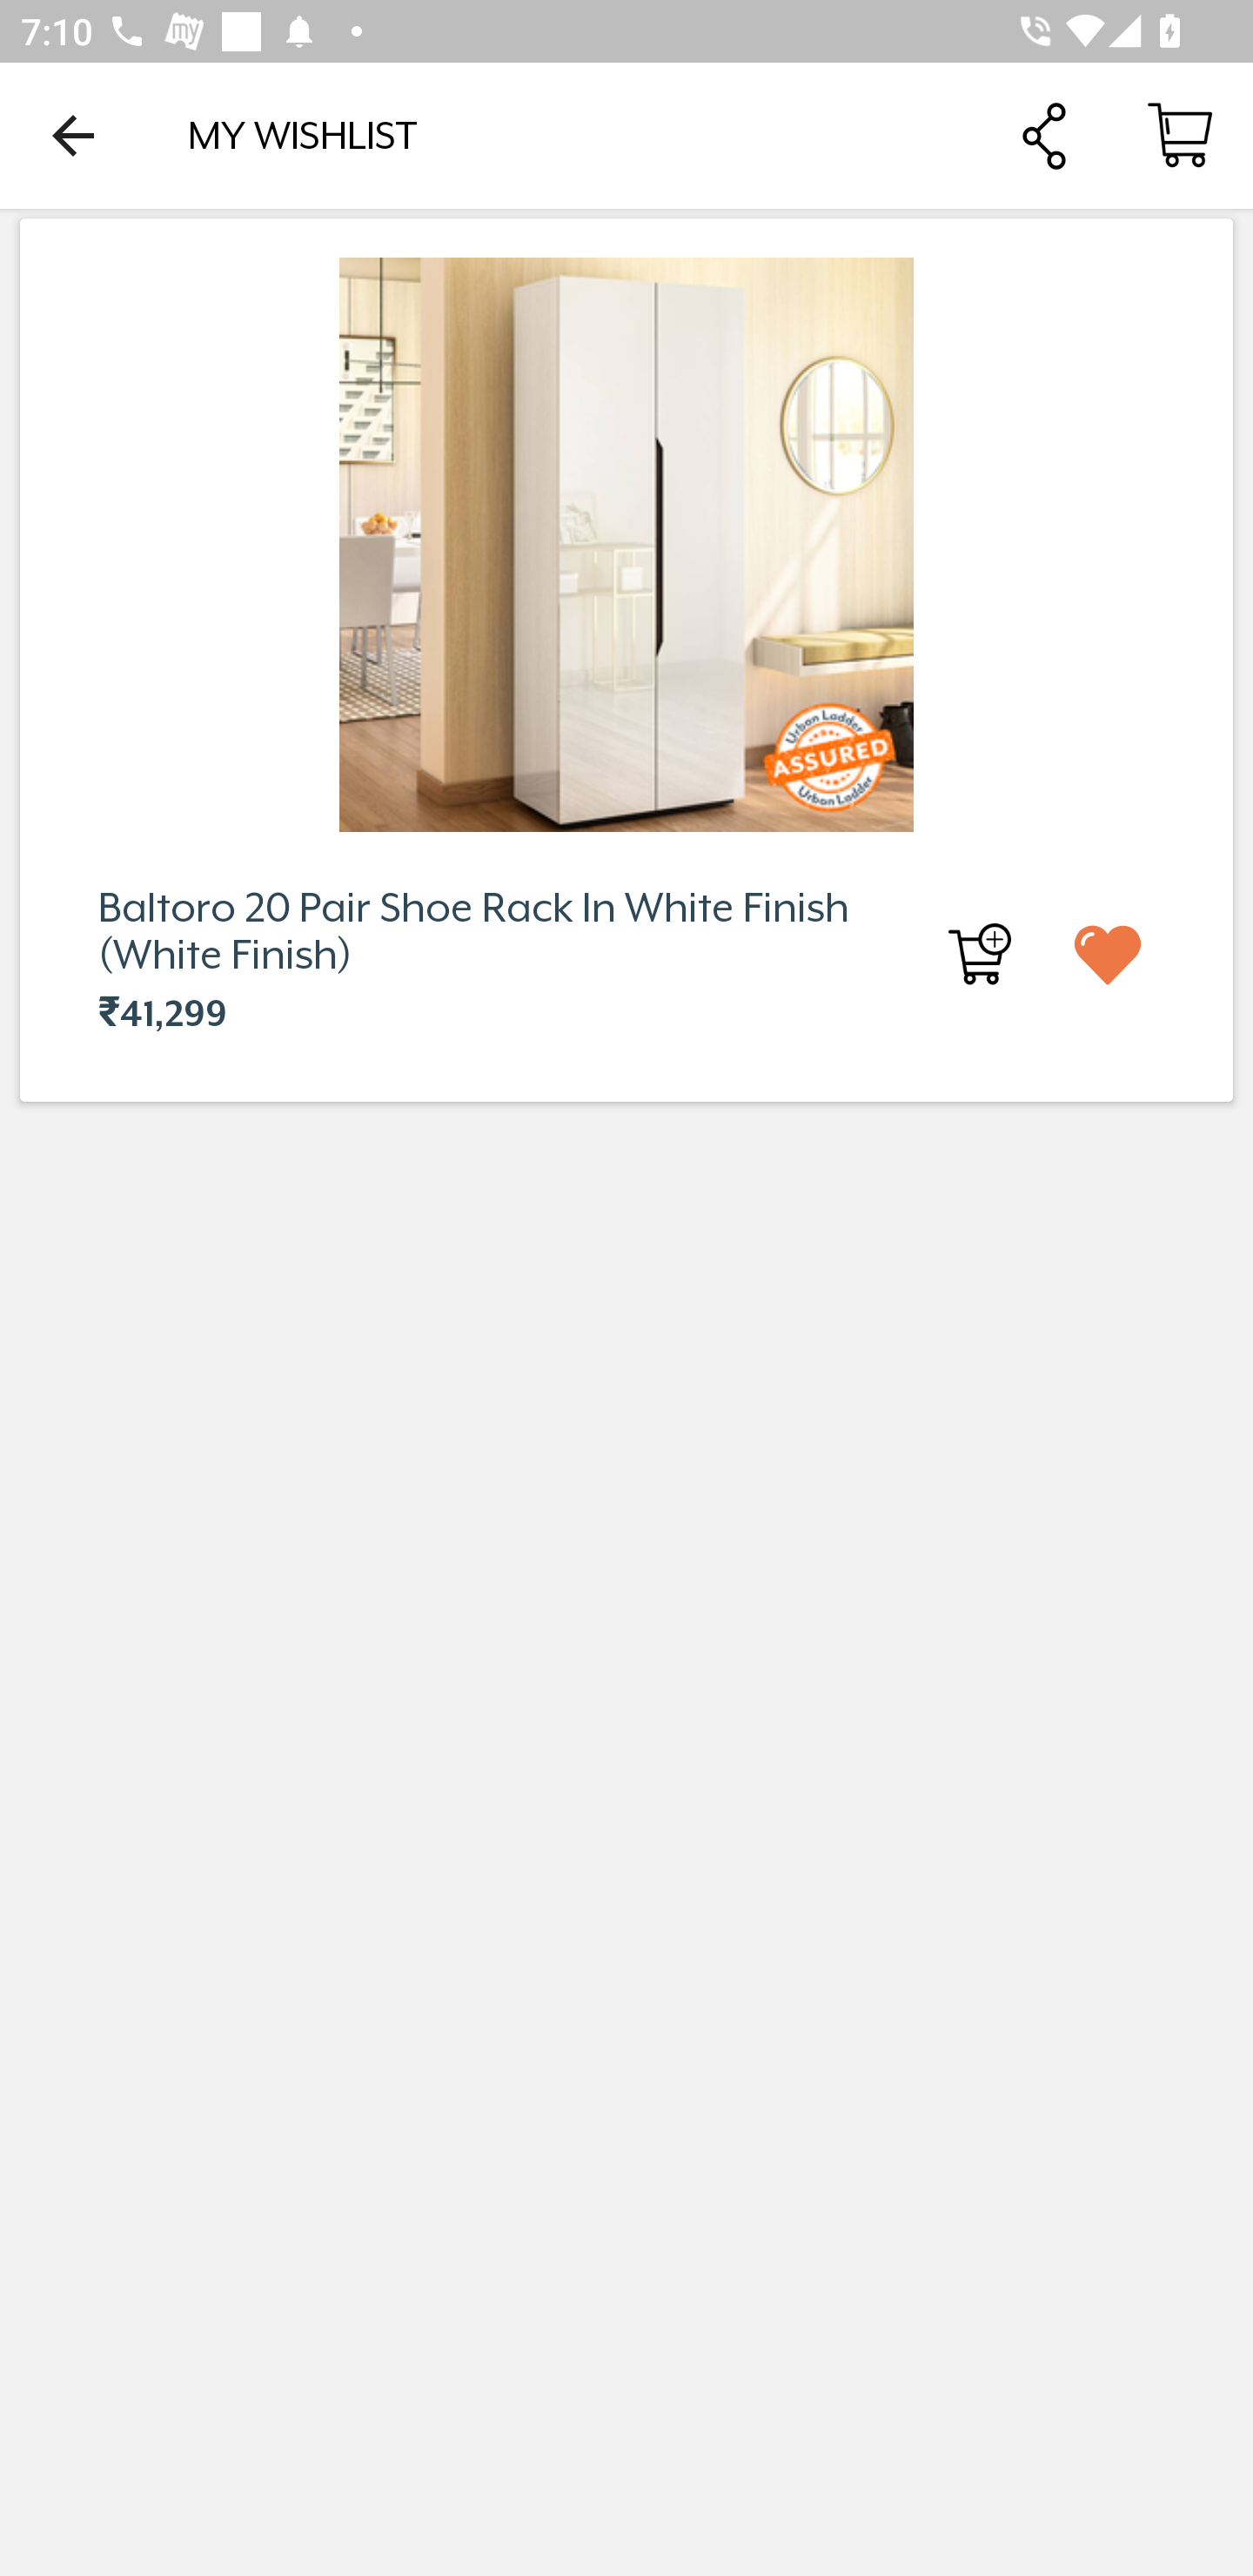 Image resolution: width=1253 pixels, height=2576 pixels. Describe the element at coordinates (1133, 952) in the screenshot. I see `` at that location.